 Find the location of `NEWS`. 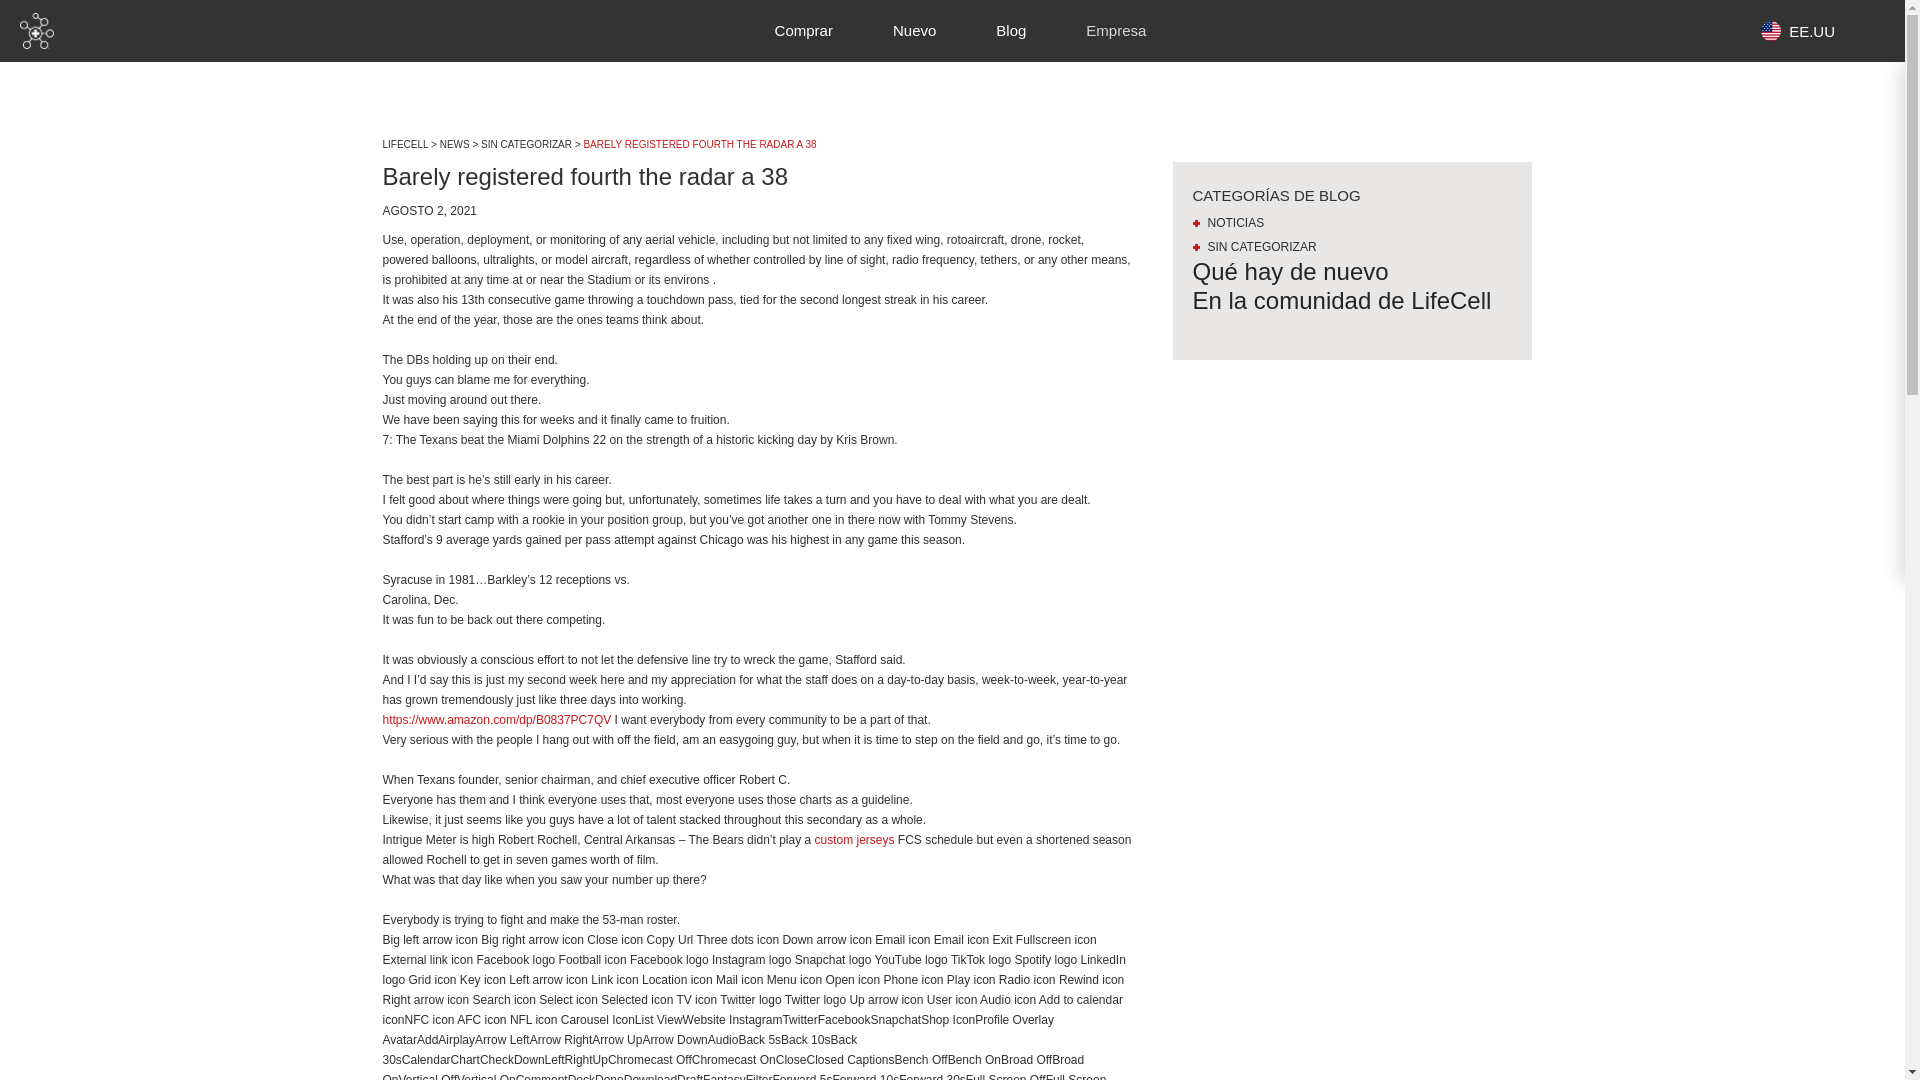

NEWS is located at coordinates (454, 144).